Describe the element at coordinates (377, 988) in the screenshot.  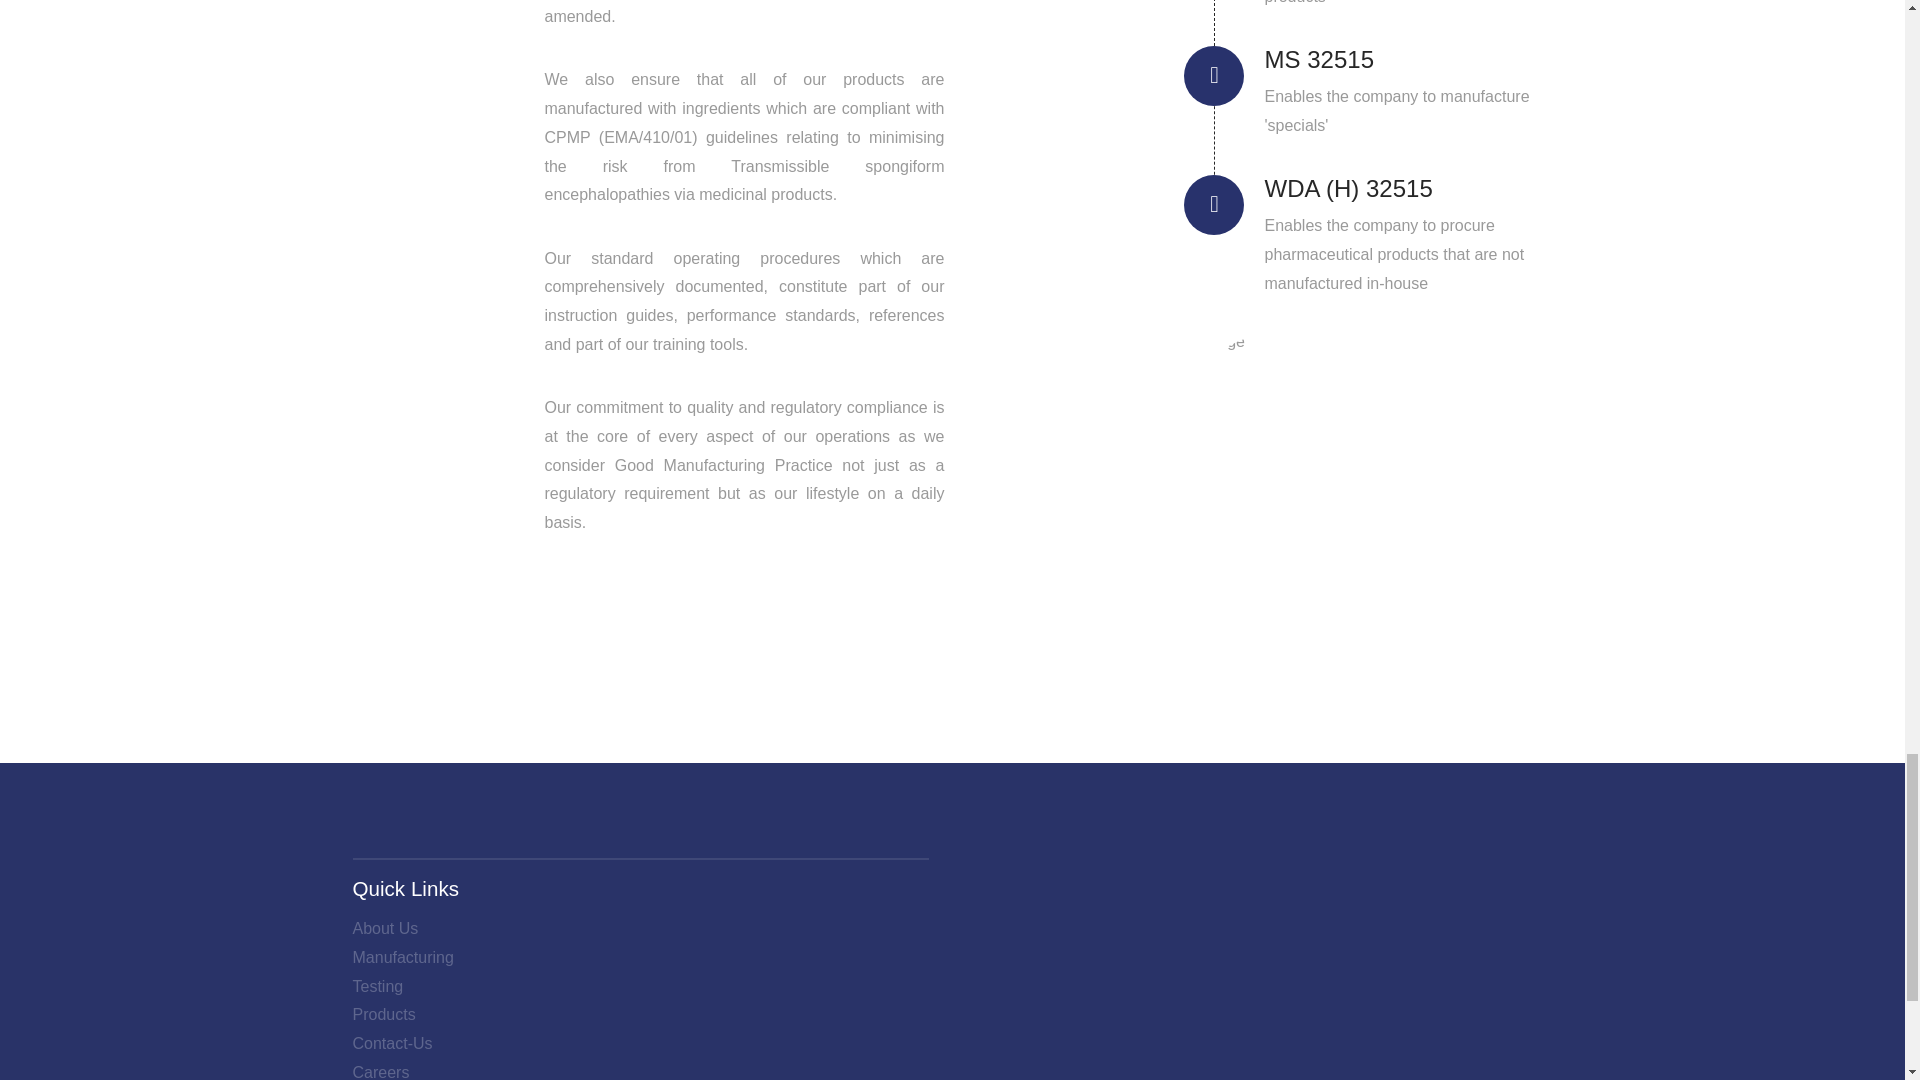
I see `Testing` at that location.